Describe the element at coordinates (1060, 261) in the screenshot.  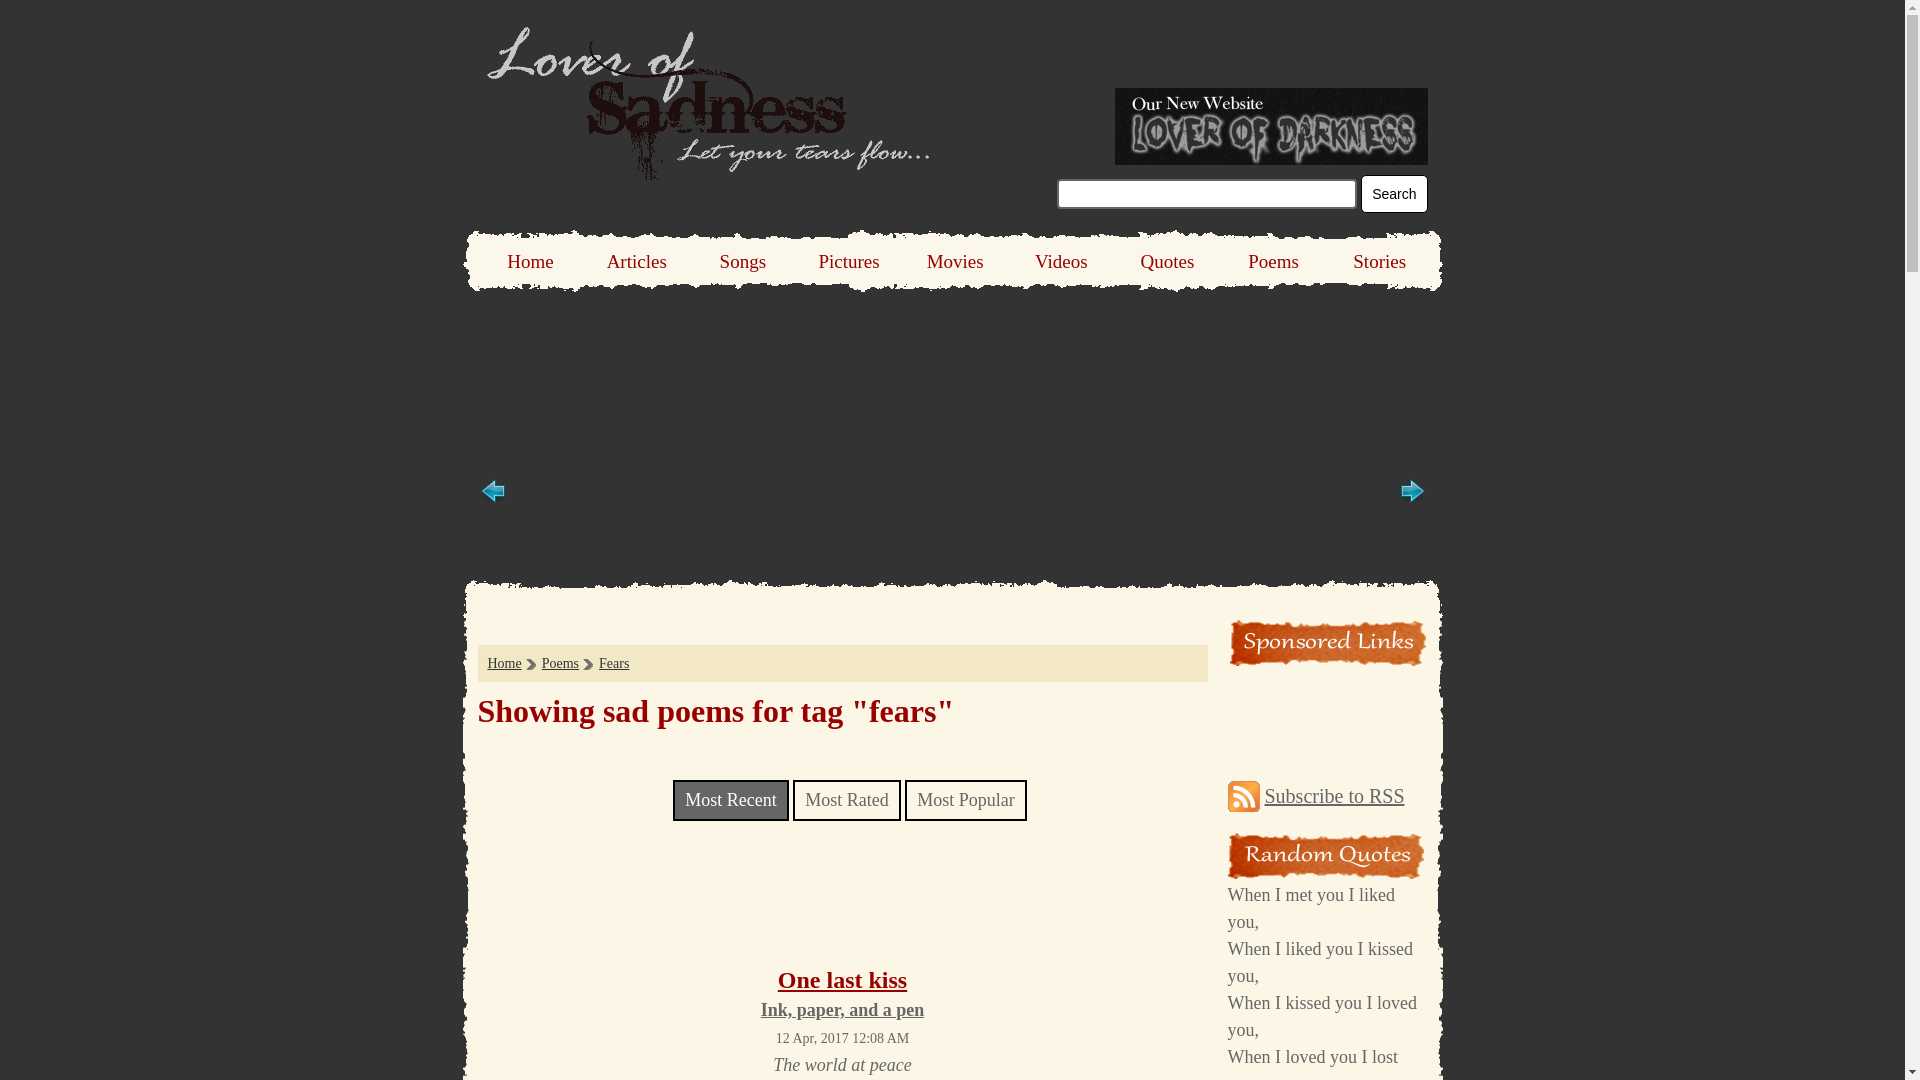
I see `Videos` at that location.